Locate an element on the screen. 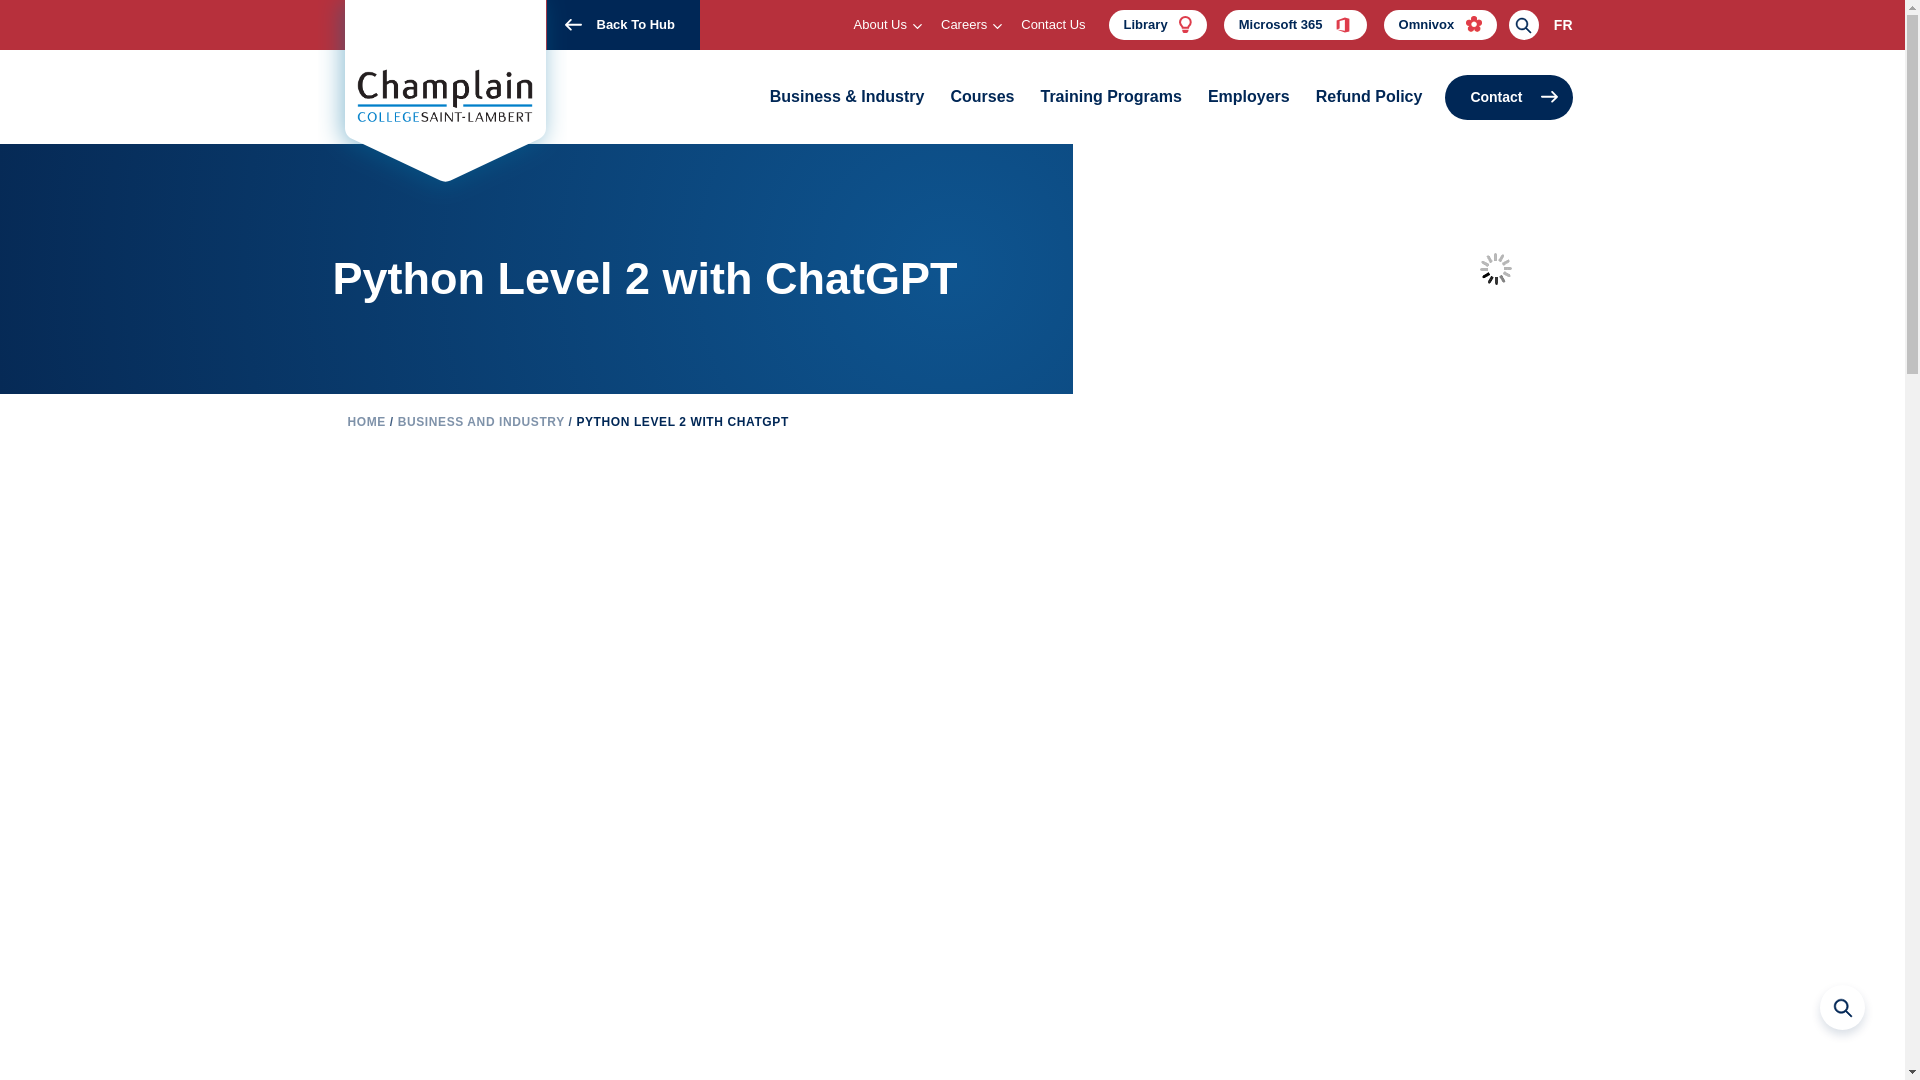 The height and width of the screenshot is (1080, 1920). Careers is located at coordinates (968, 24).